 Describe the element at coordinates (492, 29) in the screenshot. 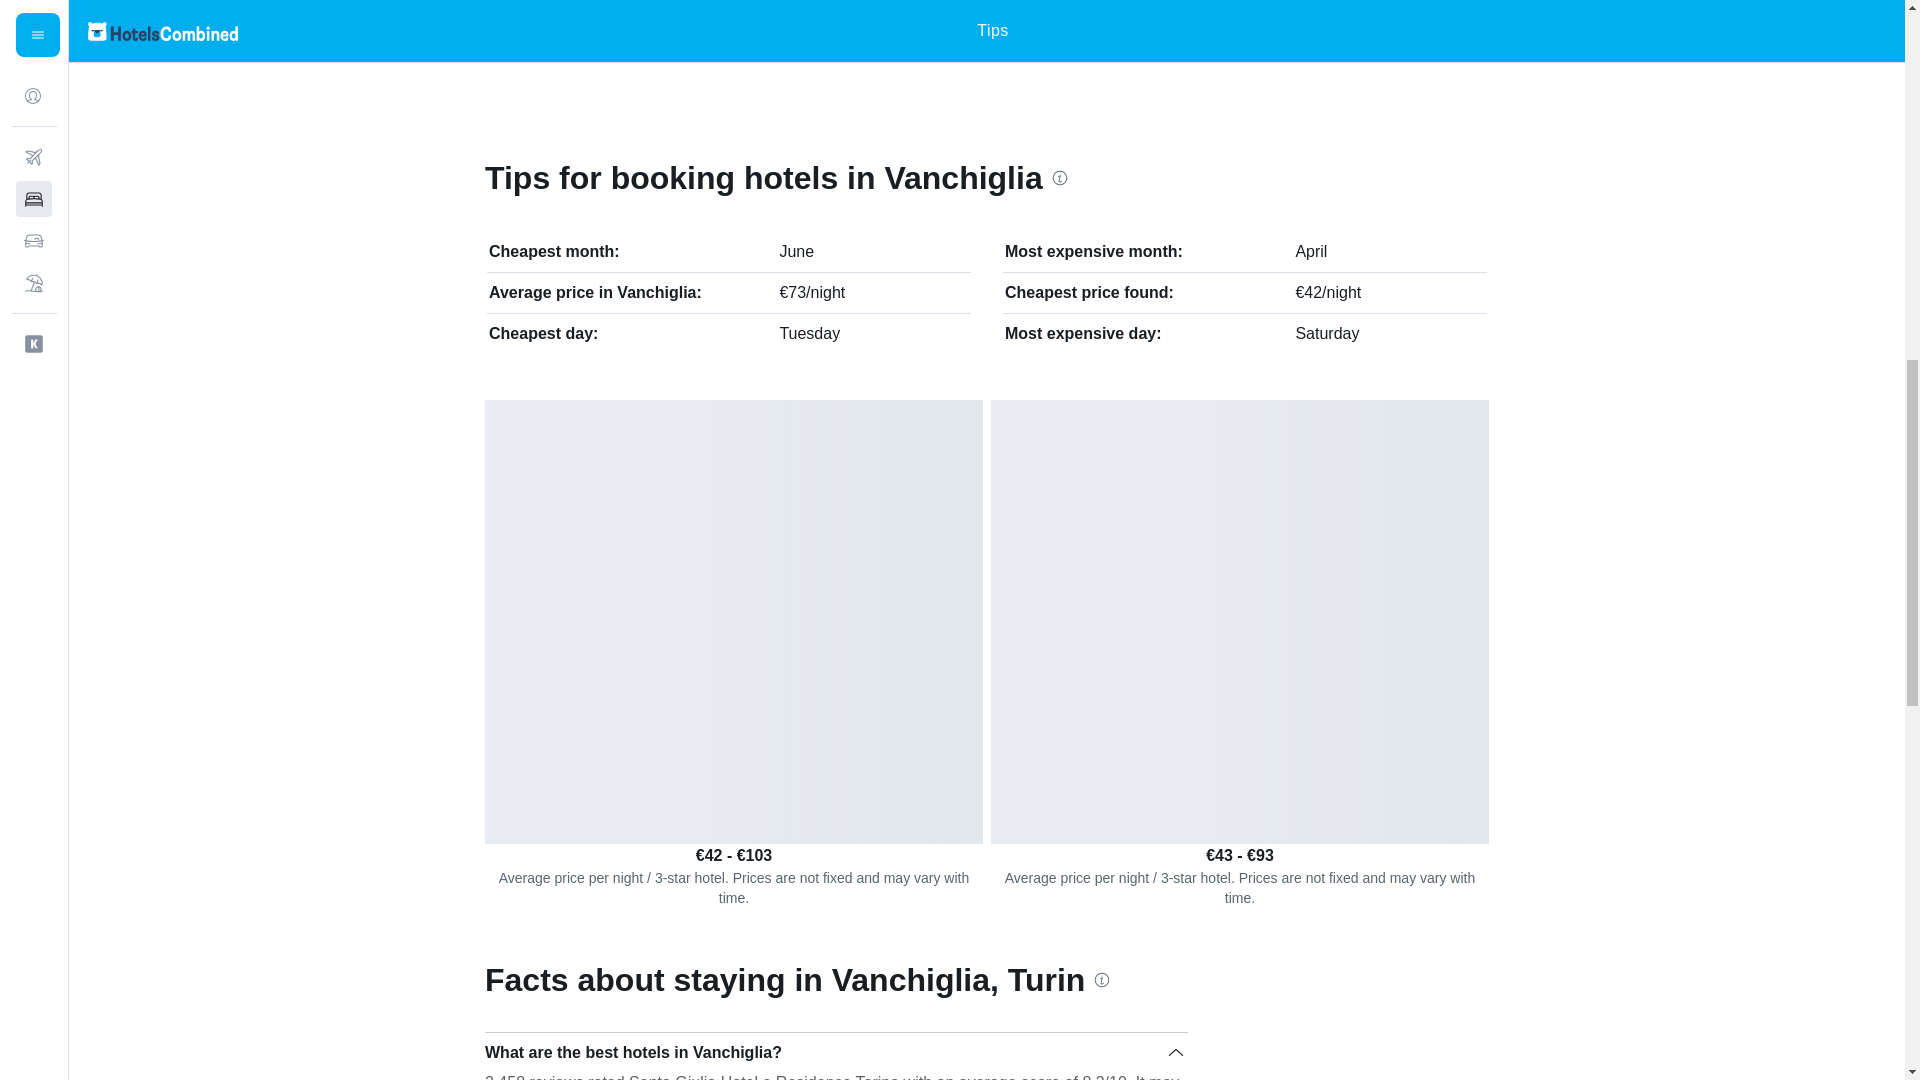

I see `Home` at that location.